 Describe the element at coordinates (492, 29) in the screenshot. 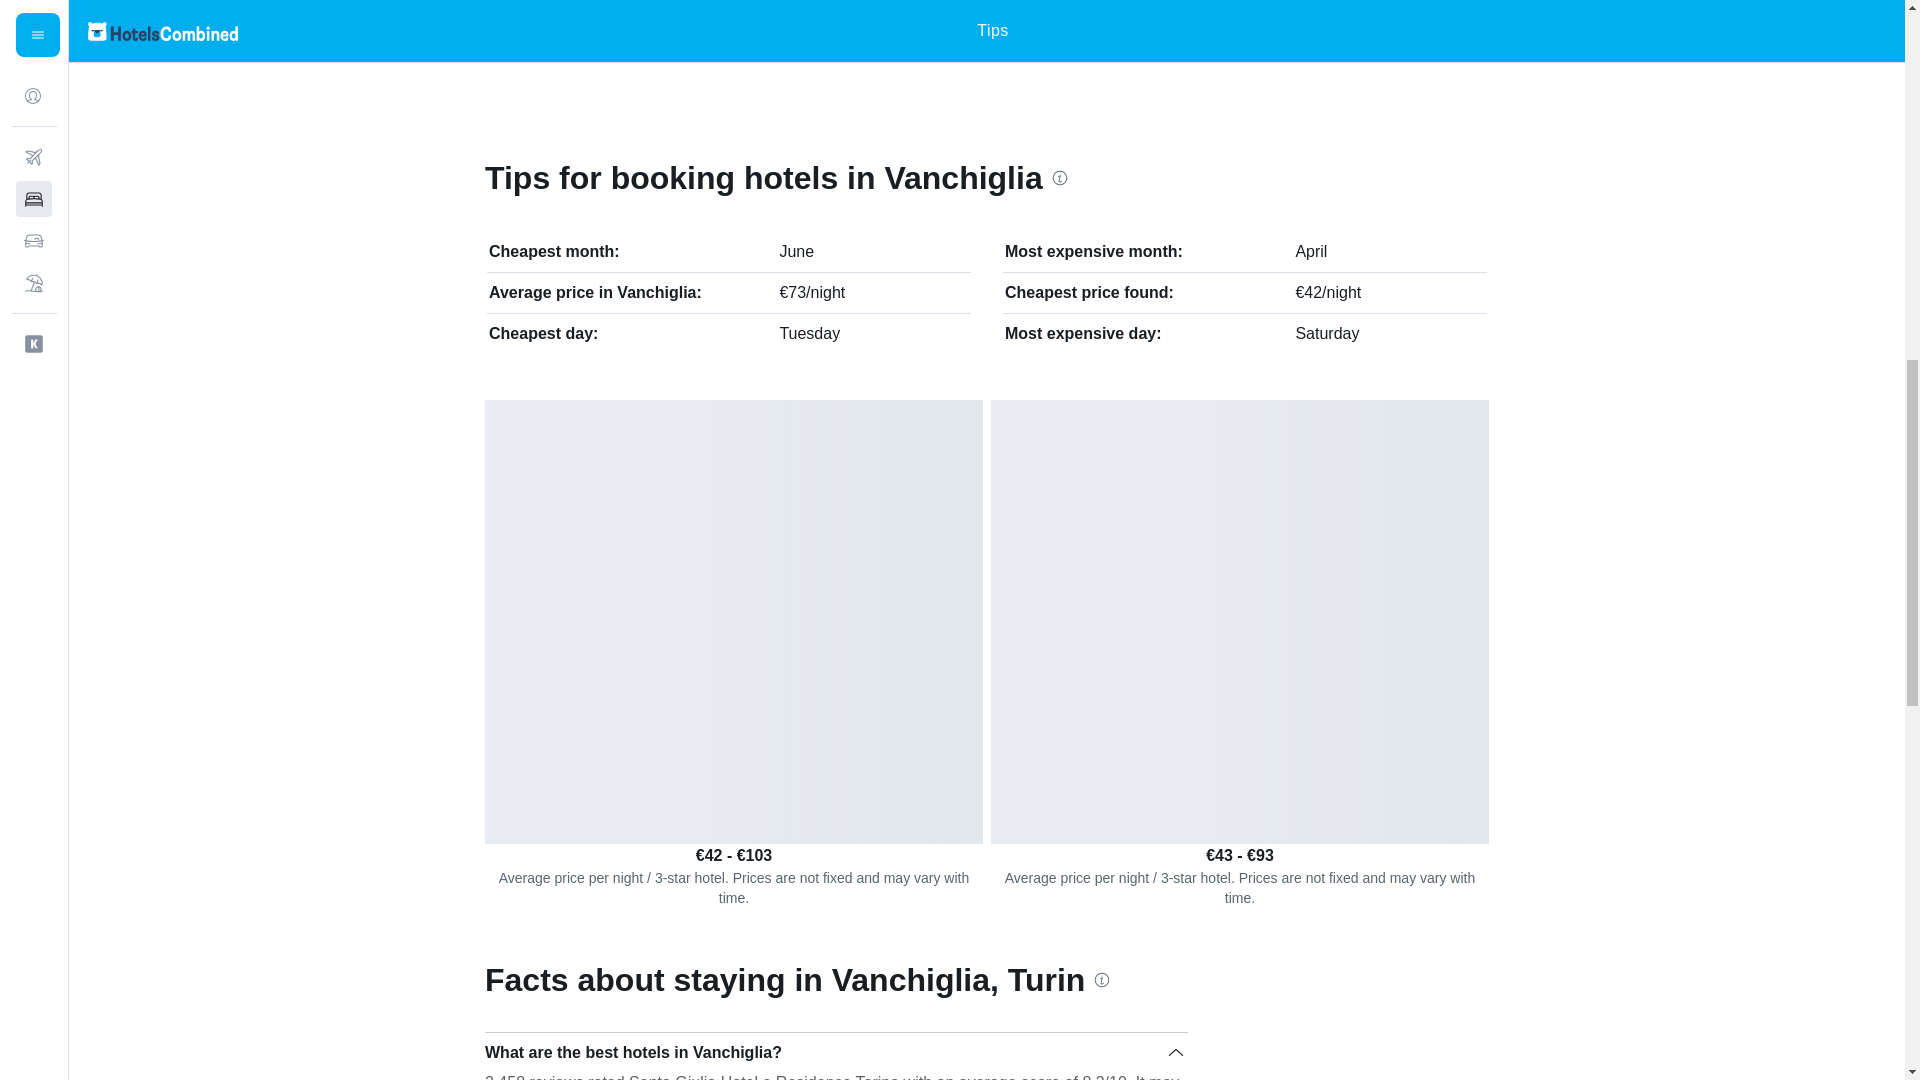

I see `Home` at that location.